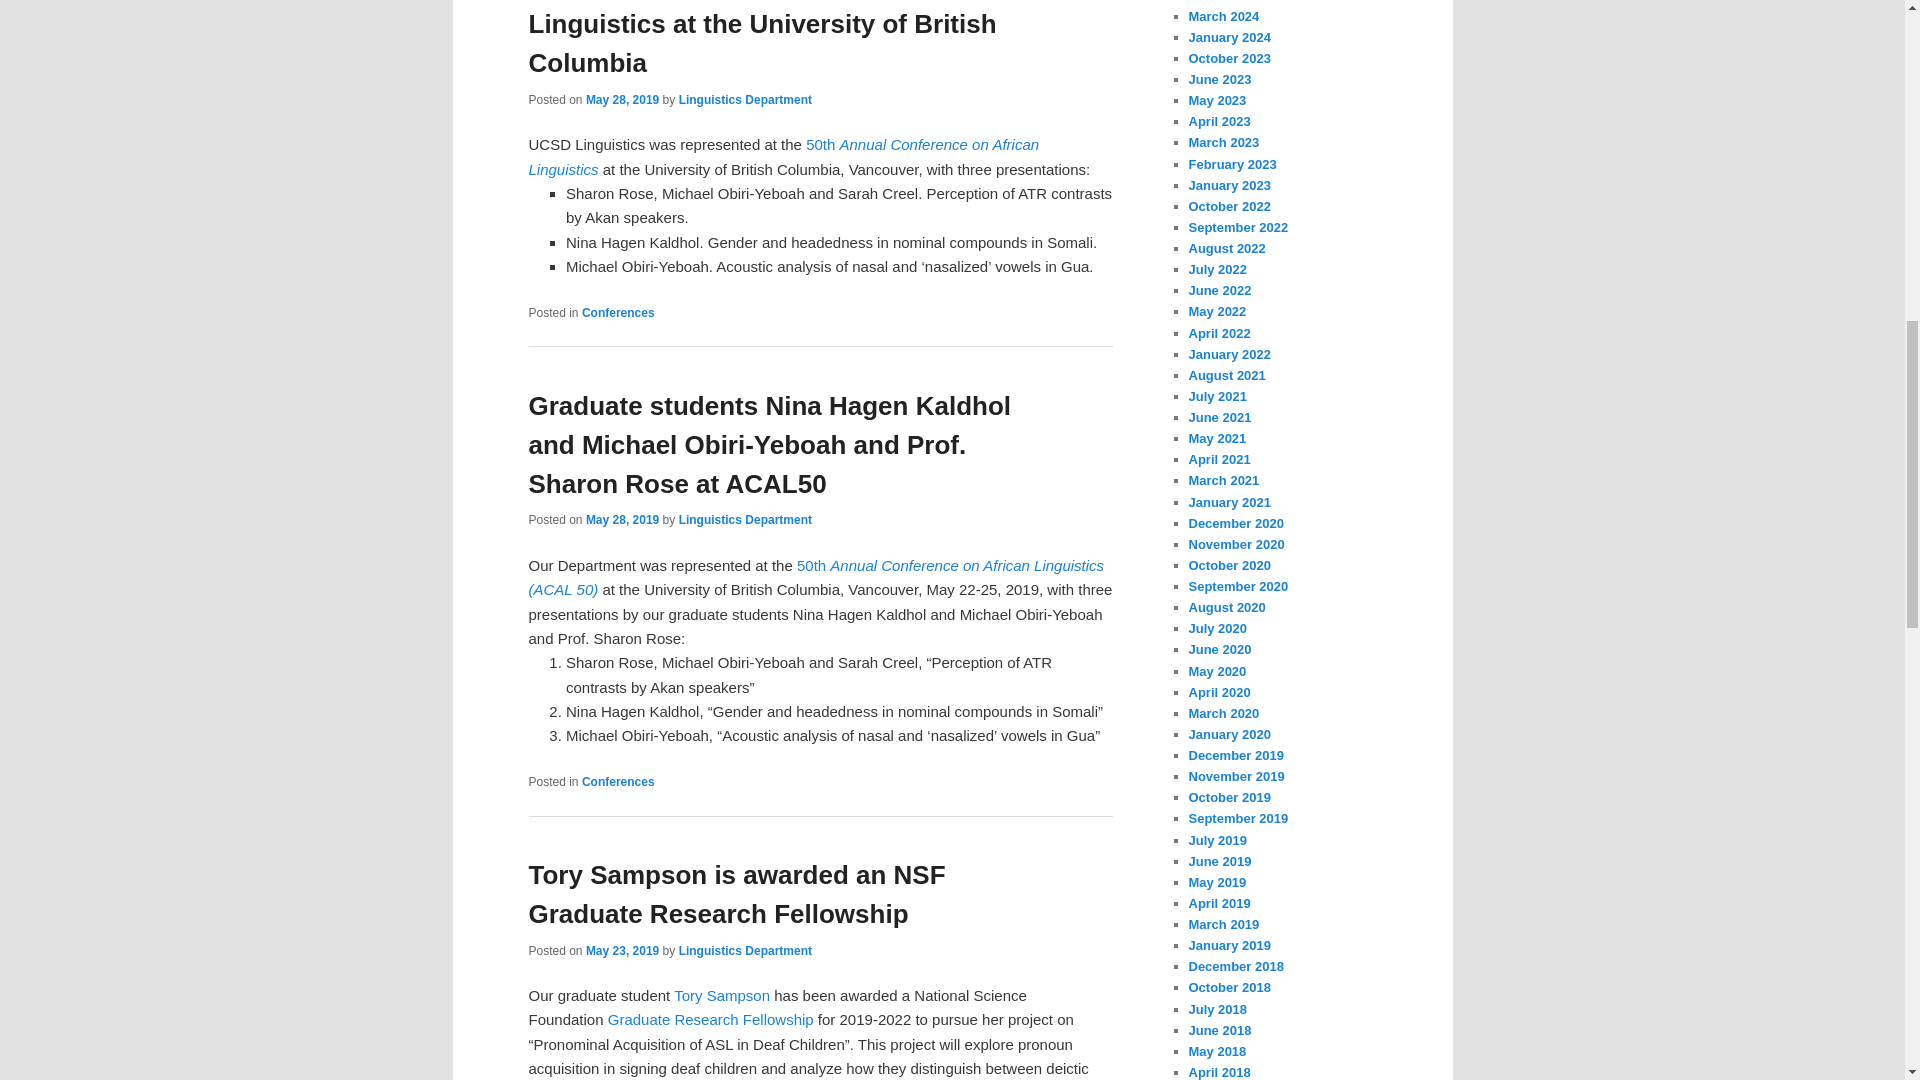  What do you see at coordinates (711, 1019) in the screenshot?
I see `Graduate Research Fellowship` at bounding box center [711, 1019].